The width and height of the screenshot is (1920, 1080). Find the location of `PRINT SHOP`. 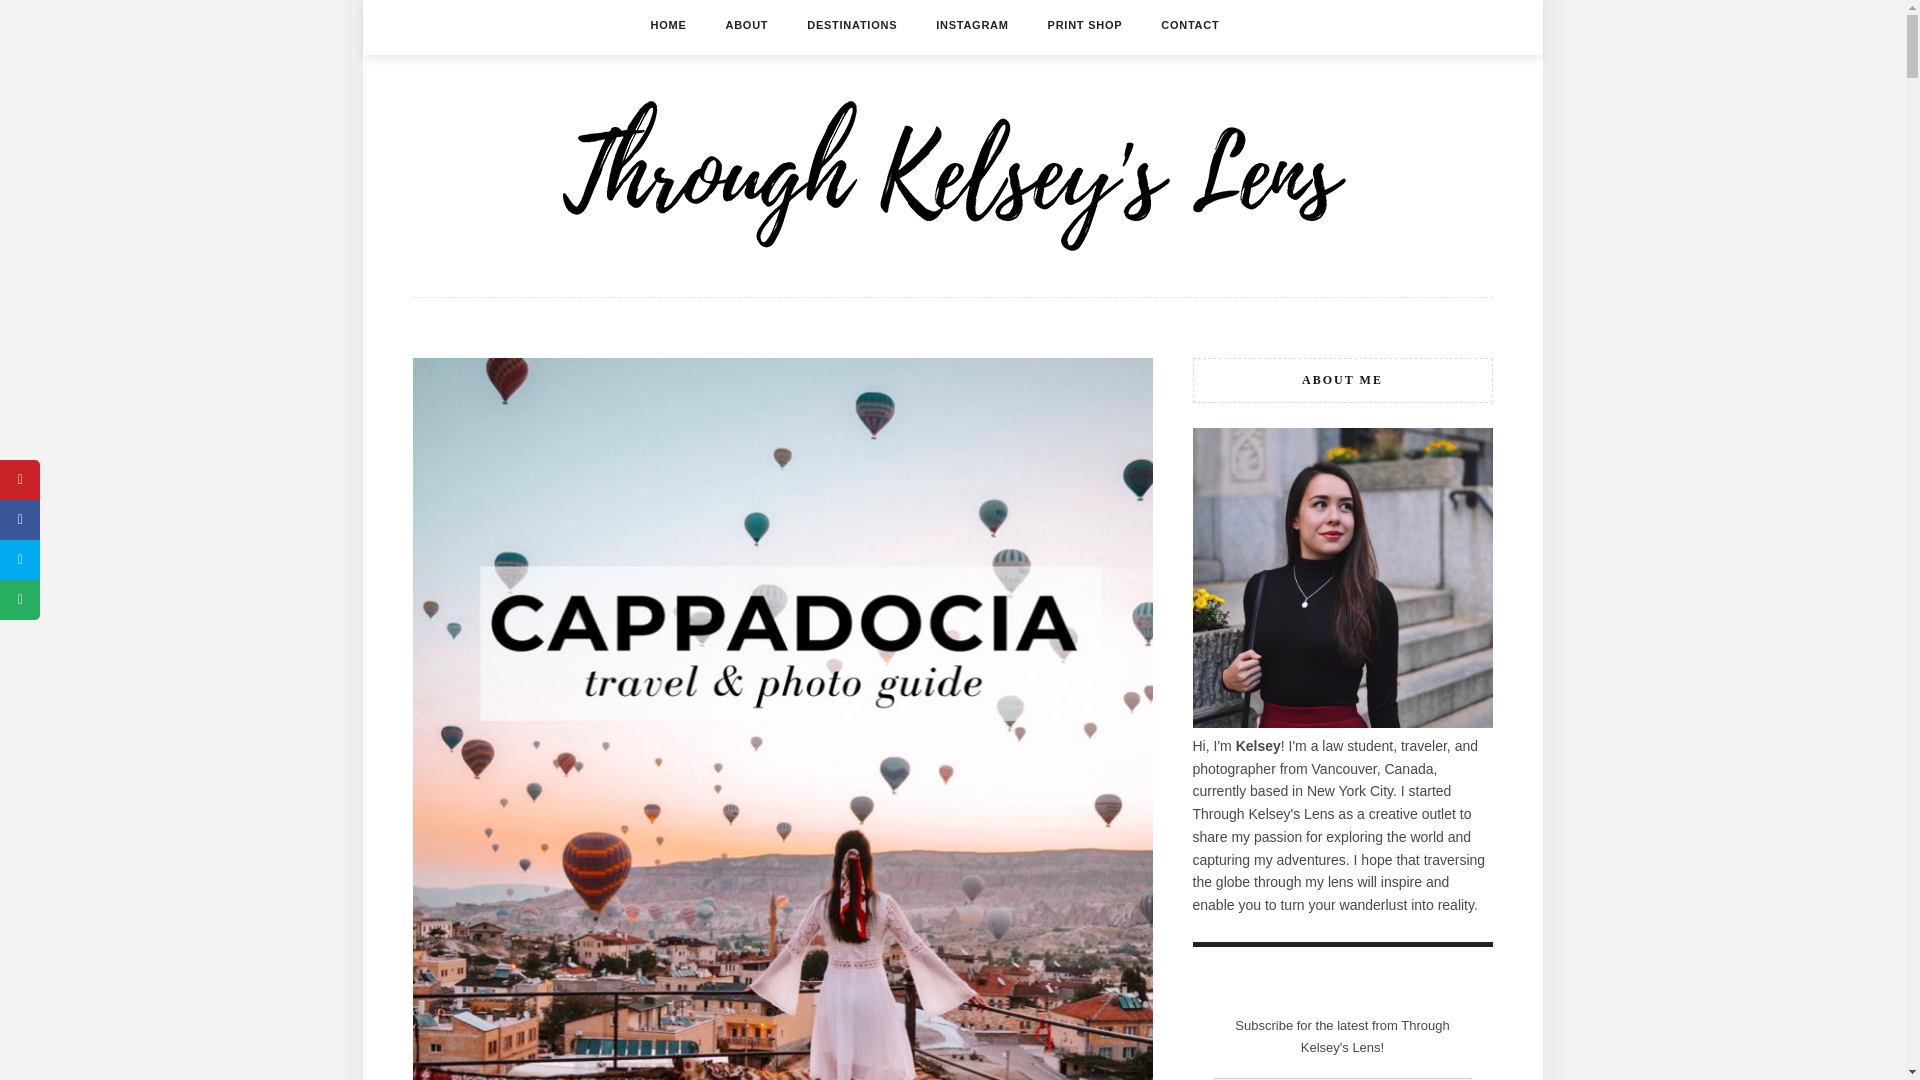

PRINT SHOP is located at coordinates (1086, 24).